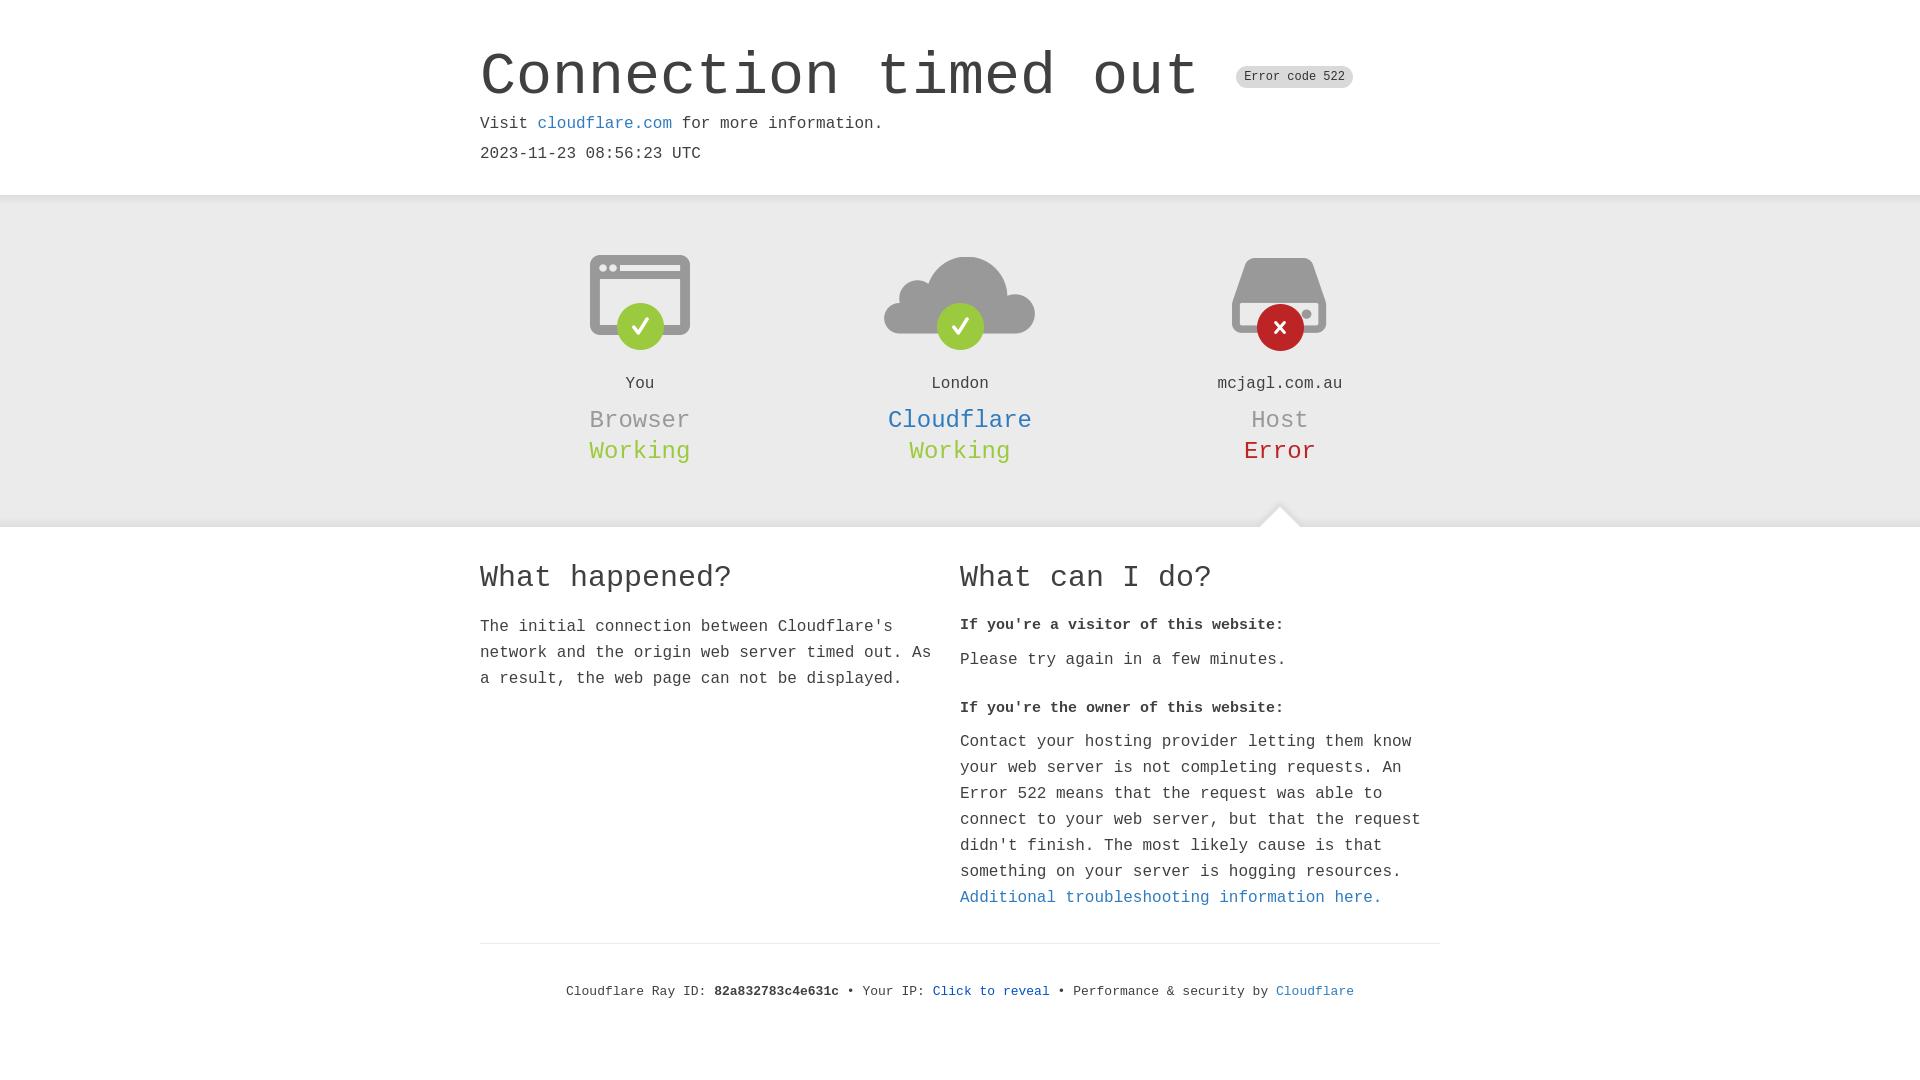 Image resolution: width=1920 pixels, height=1080 pixels. What do you see at coordinates (605, 124) in the screenshot?
I see `cloudflare.com` at bounding box center [605, 124].